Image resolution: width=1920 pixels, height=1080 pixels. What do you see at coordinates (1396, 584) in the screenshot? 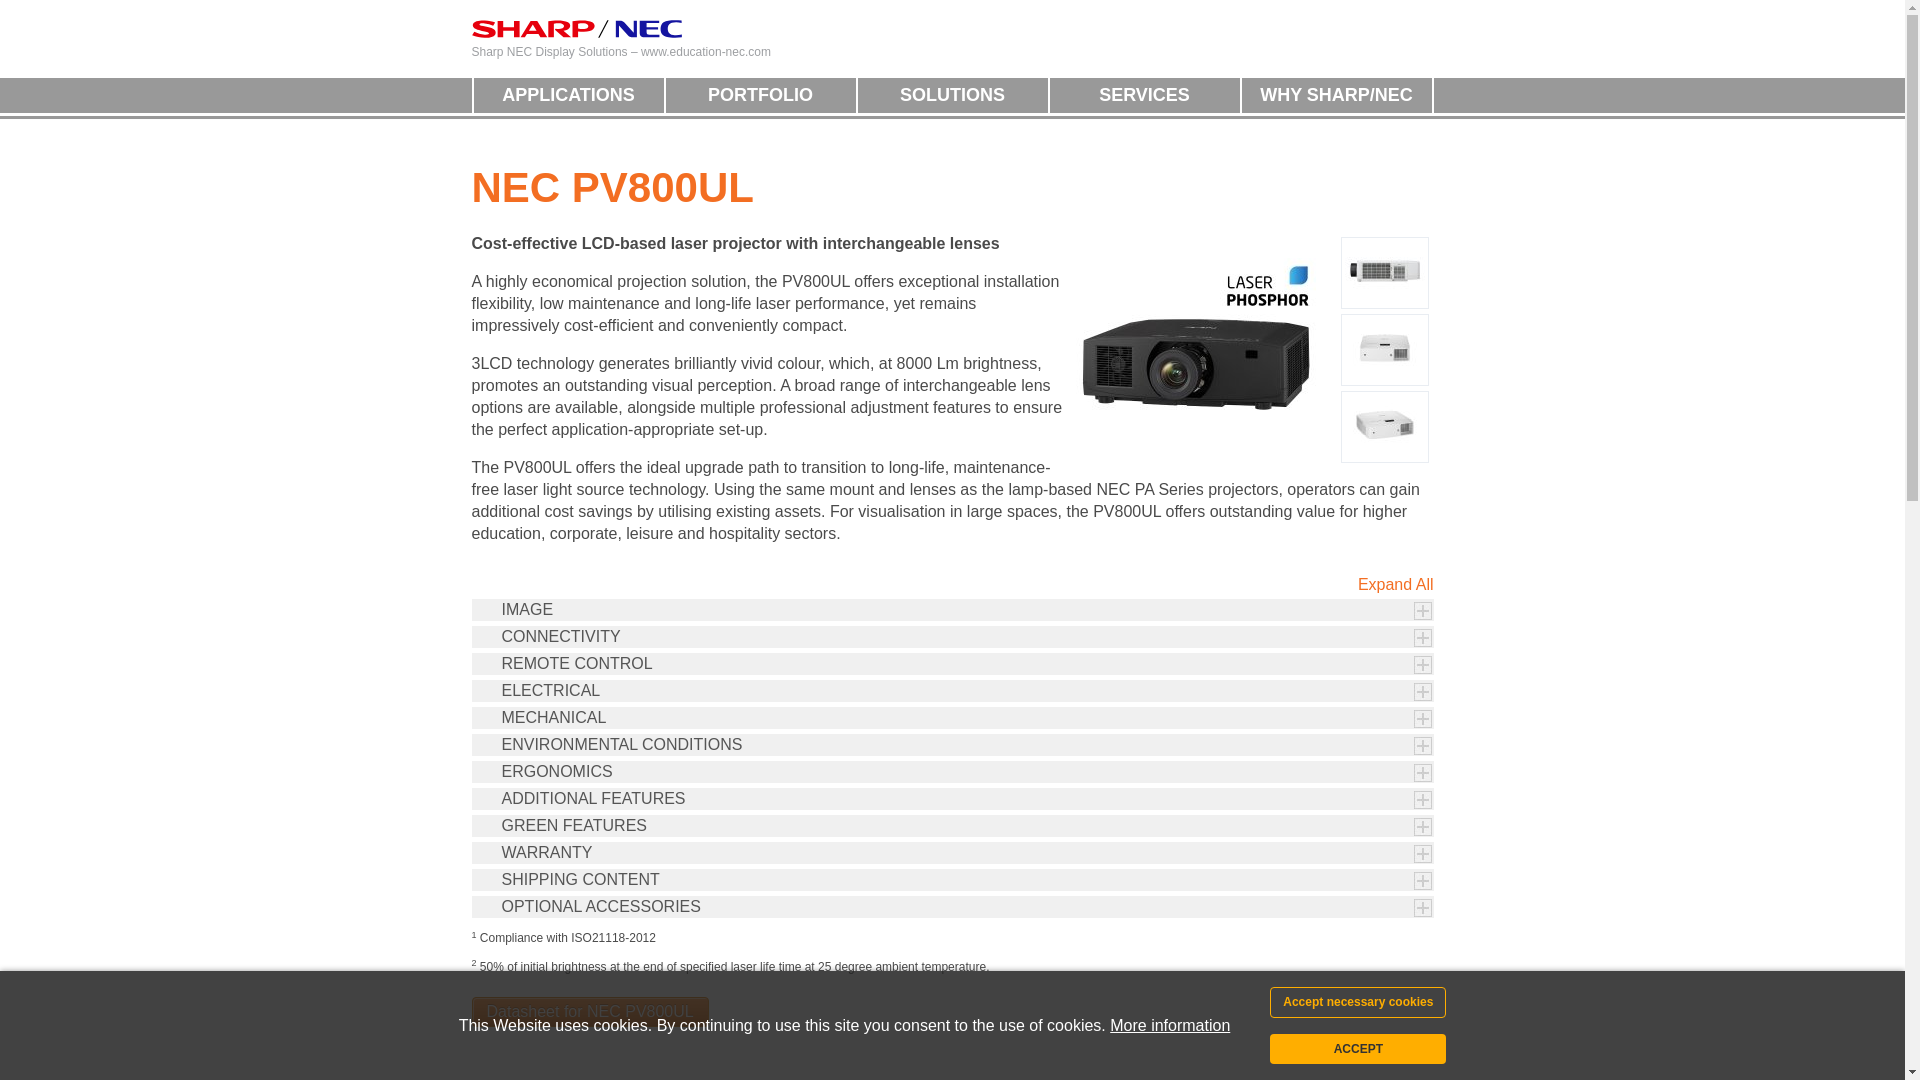
I see `Expand All` at bounding box center [1396, 584].